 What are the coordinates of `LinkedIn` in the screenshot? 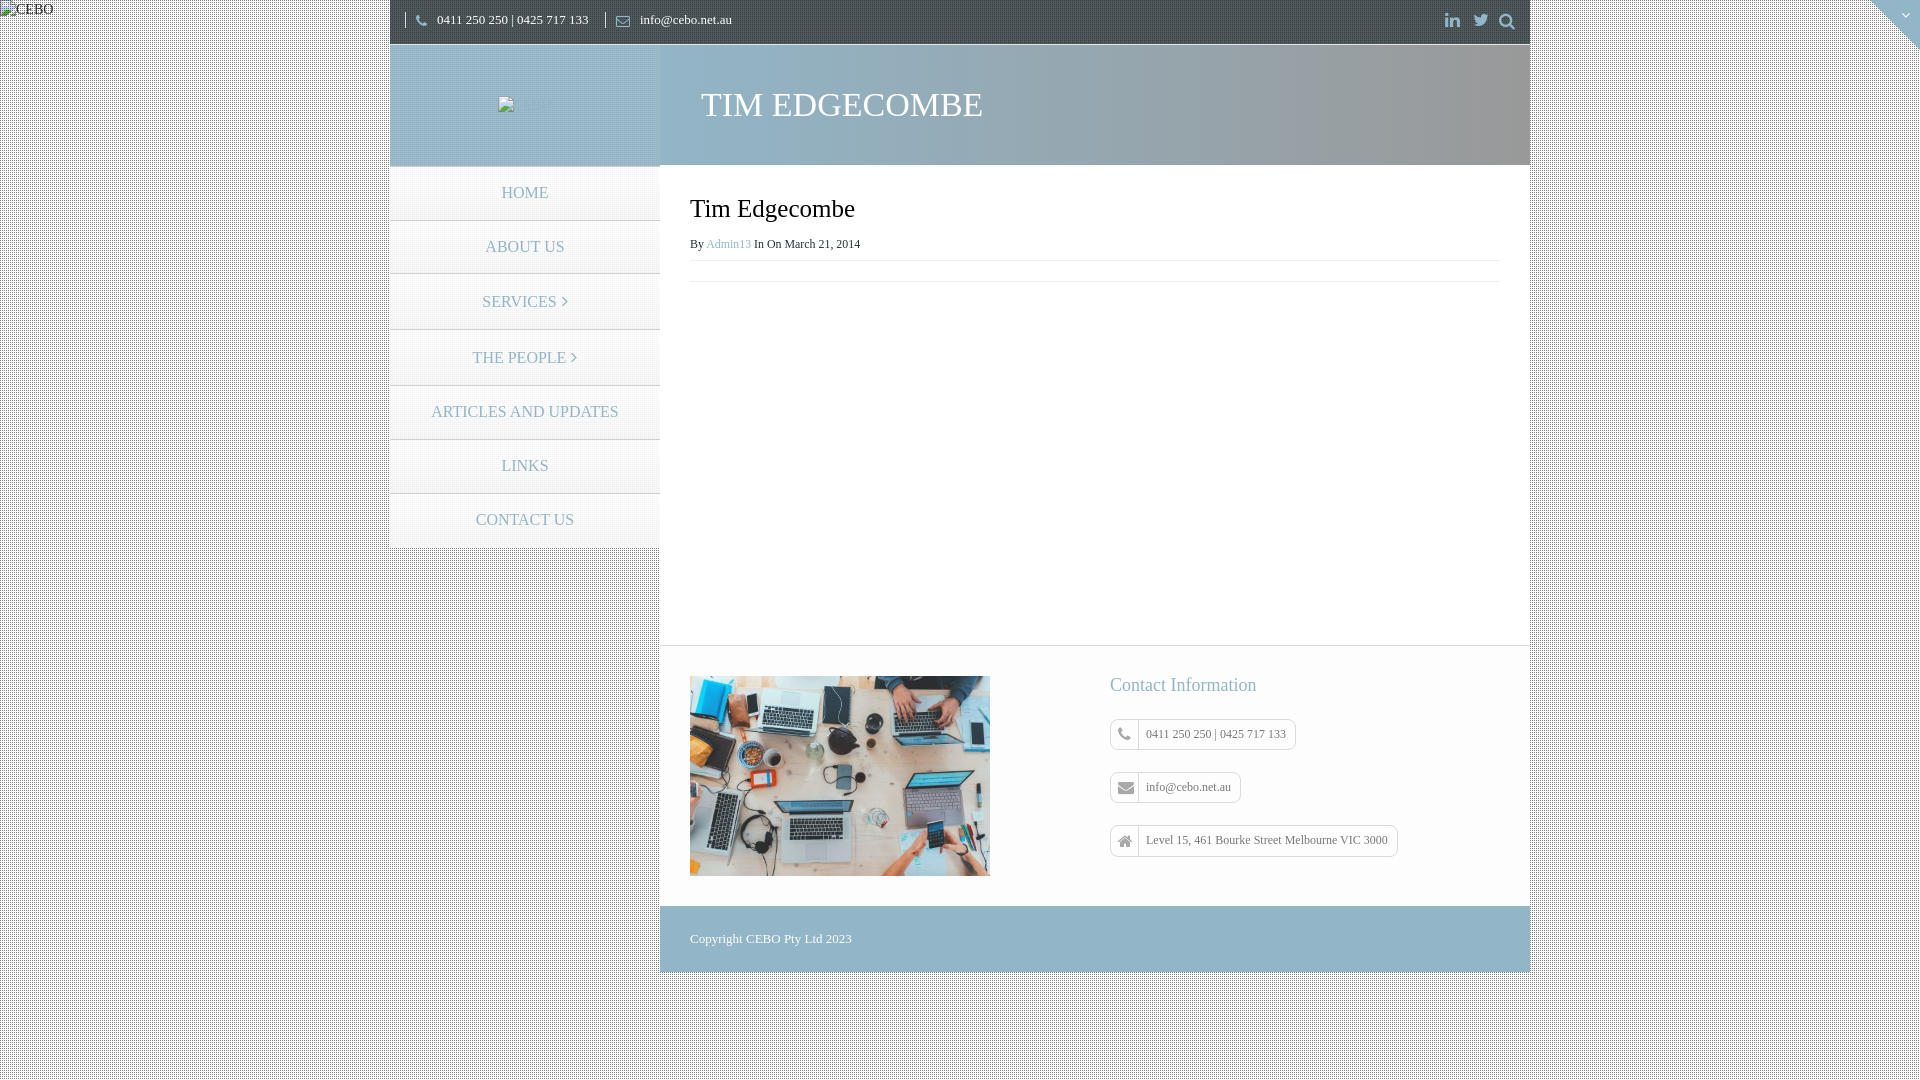 It's located at (1452, 21).